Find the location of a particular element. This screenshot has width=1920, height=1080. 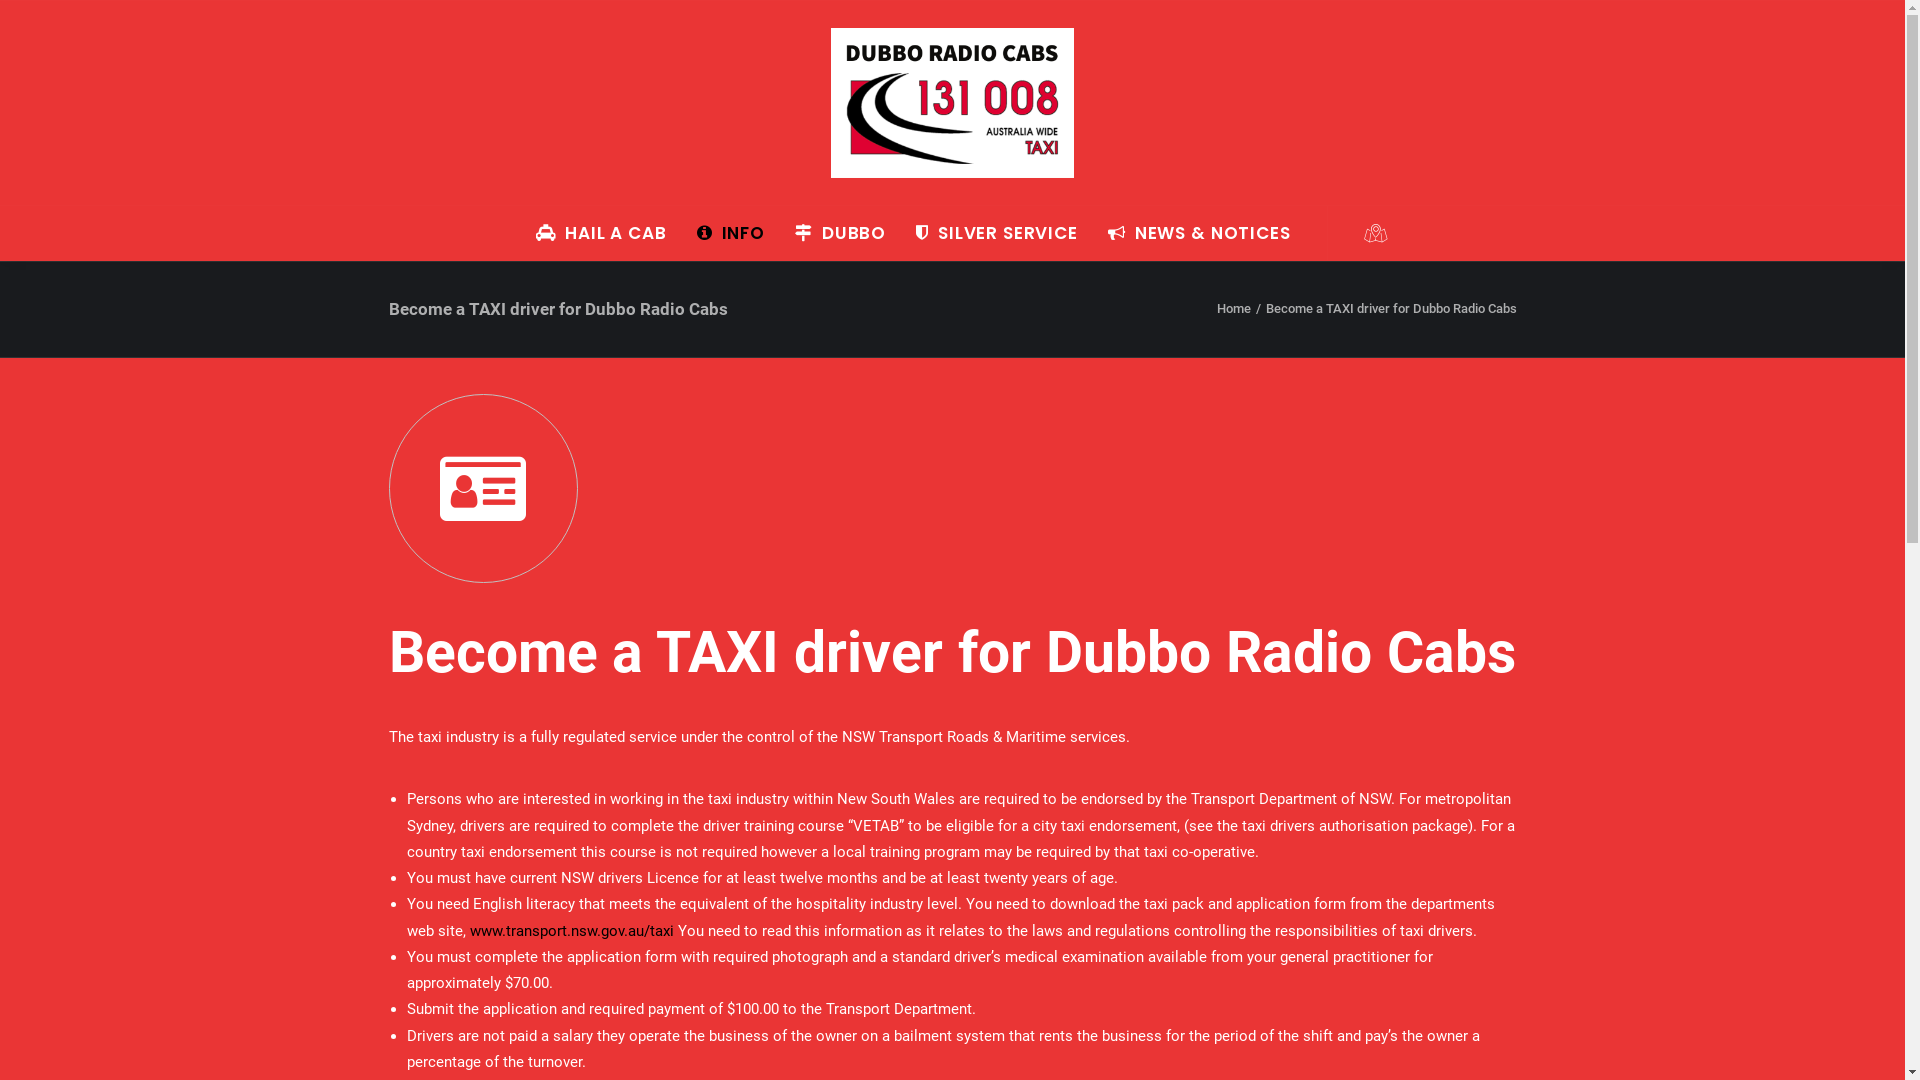

INFO is located at coordinates (731, 233).